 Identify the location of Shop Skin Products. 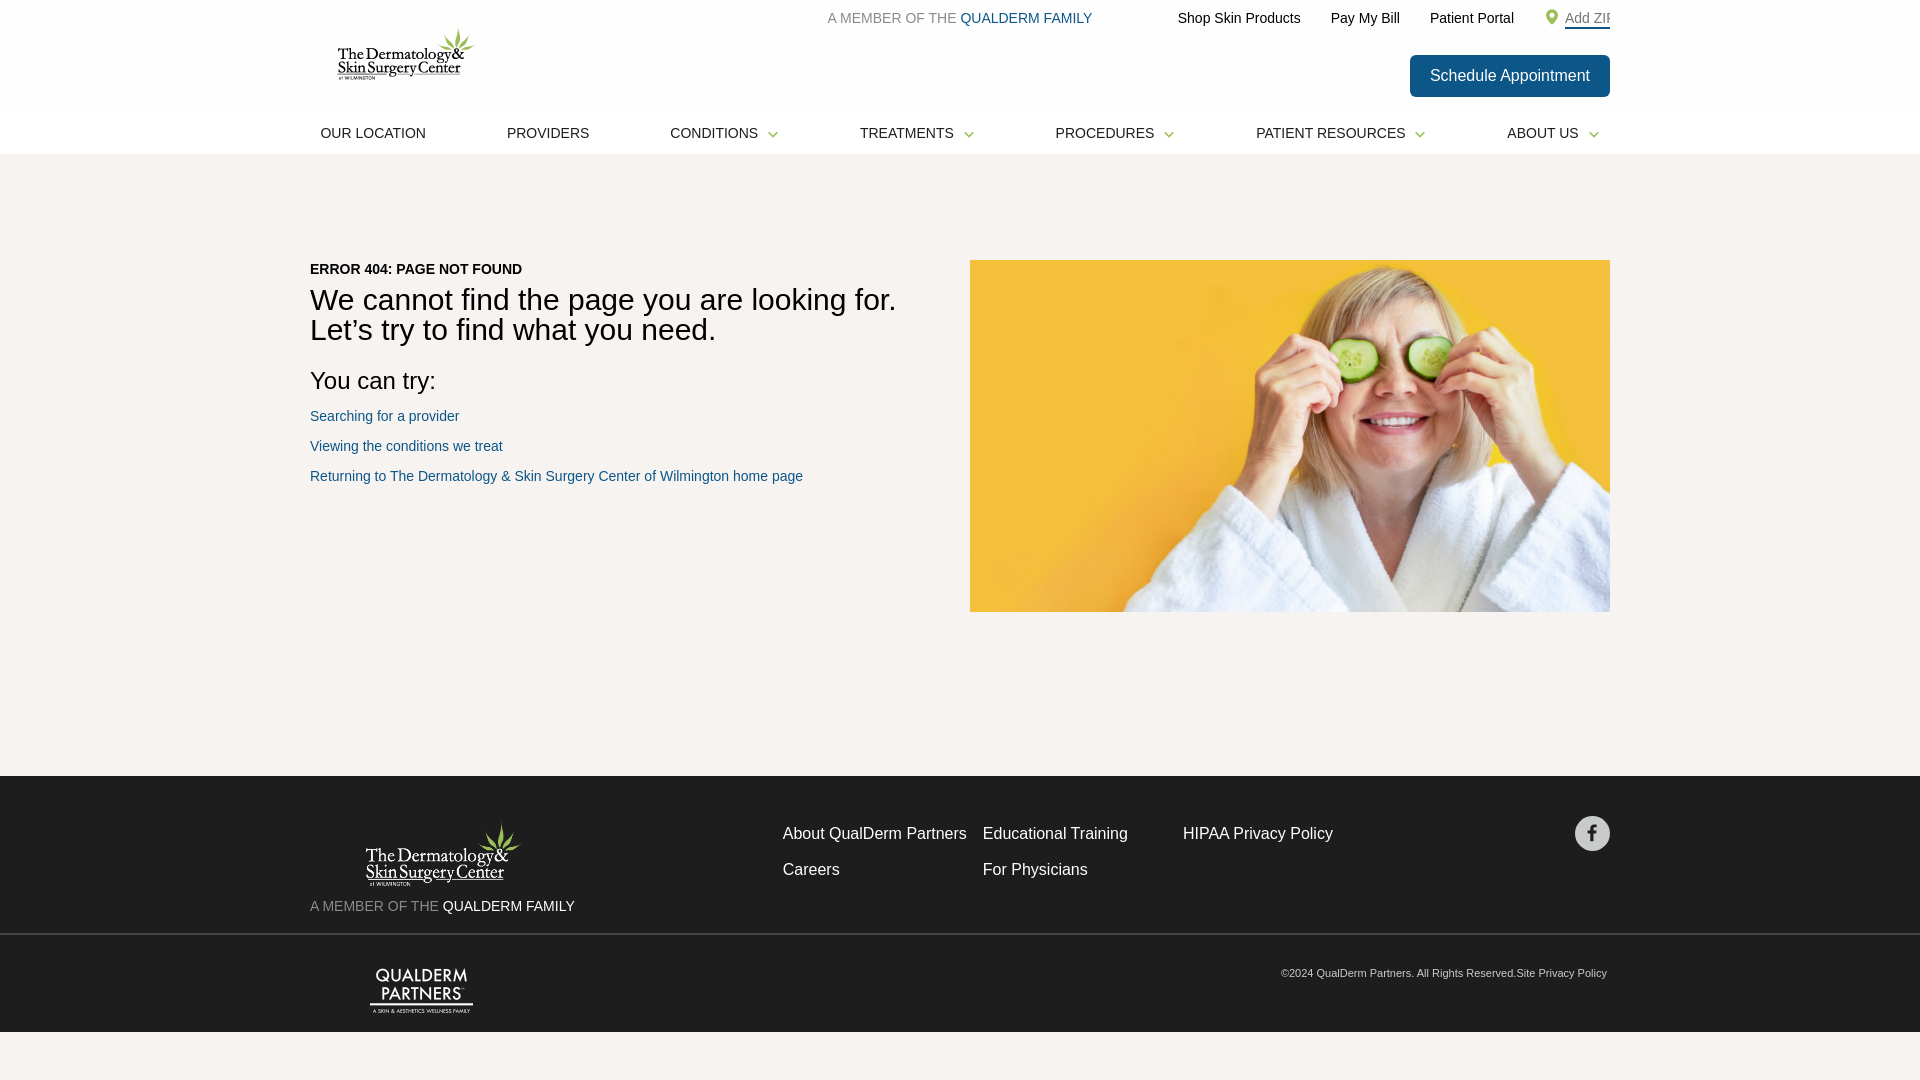
(1240, 17).